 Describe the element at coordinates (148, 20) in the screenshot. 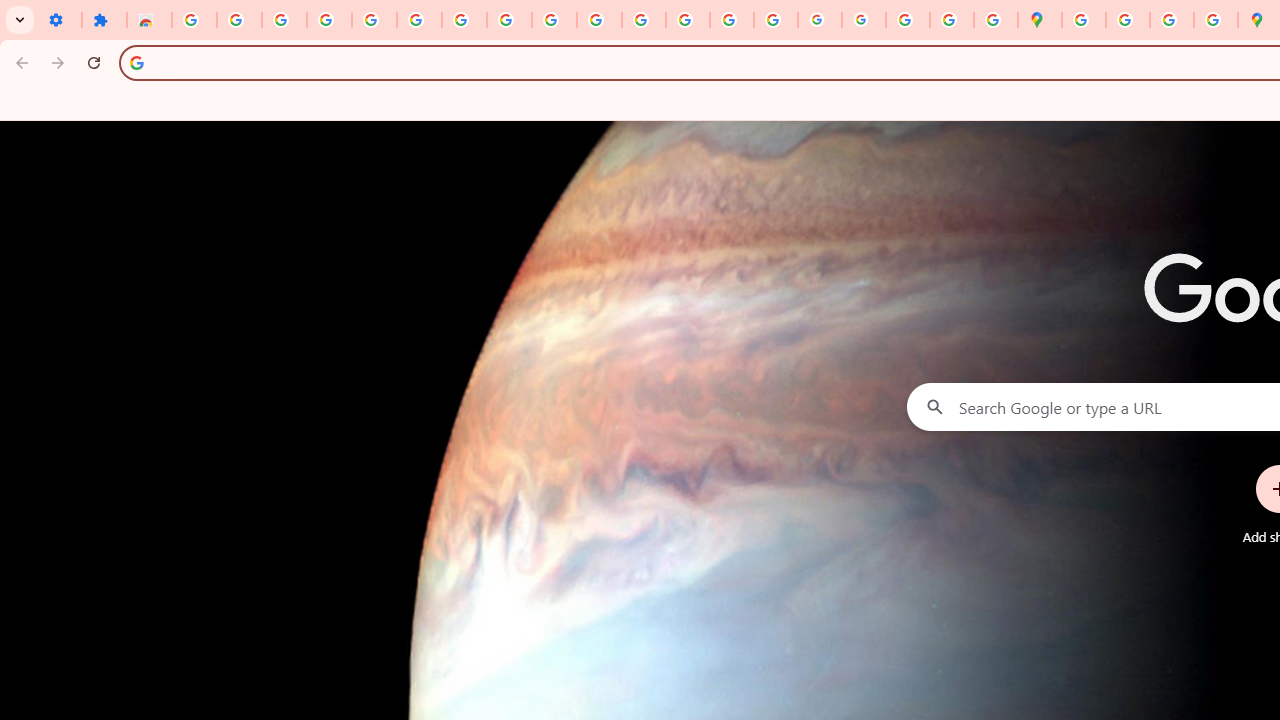

I see `Reviews: Helix Fruit Jump Arcade Game` at that location.